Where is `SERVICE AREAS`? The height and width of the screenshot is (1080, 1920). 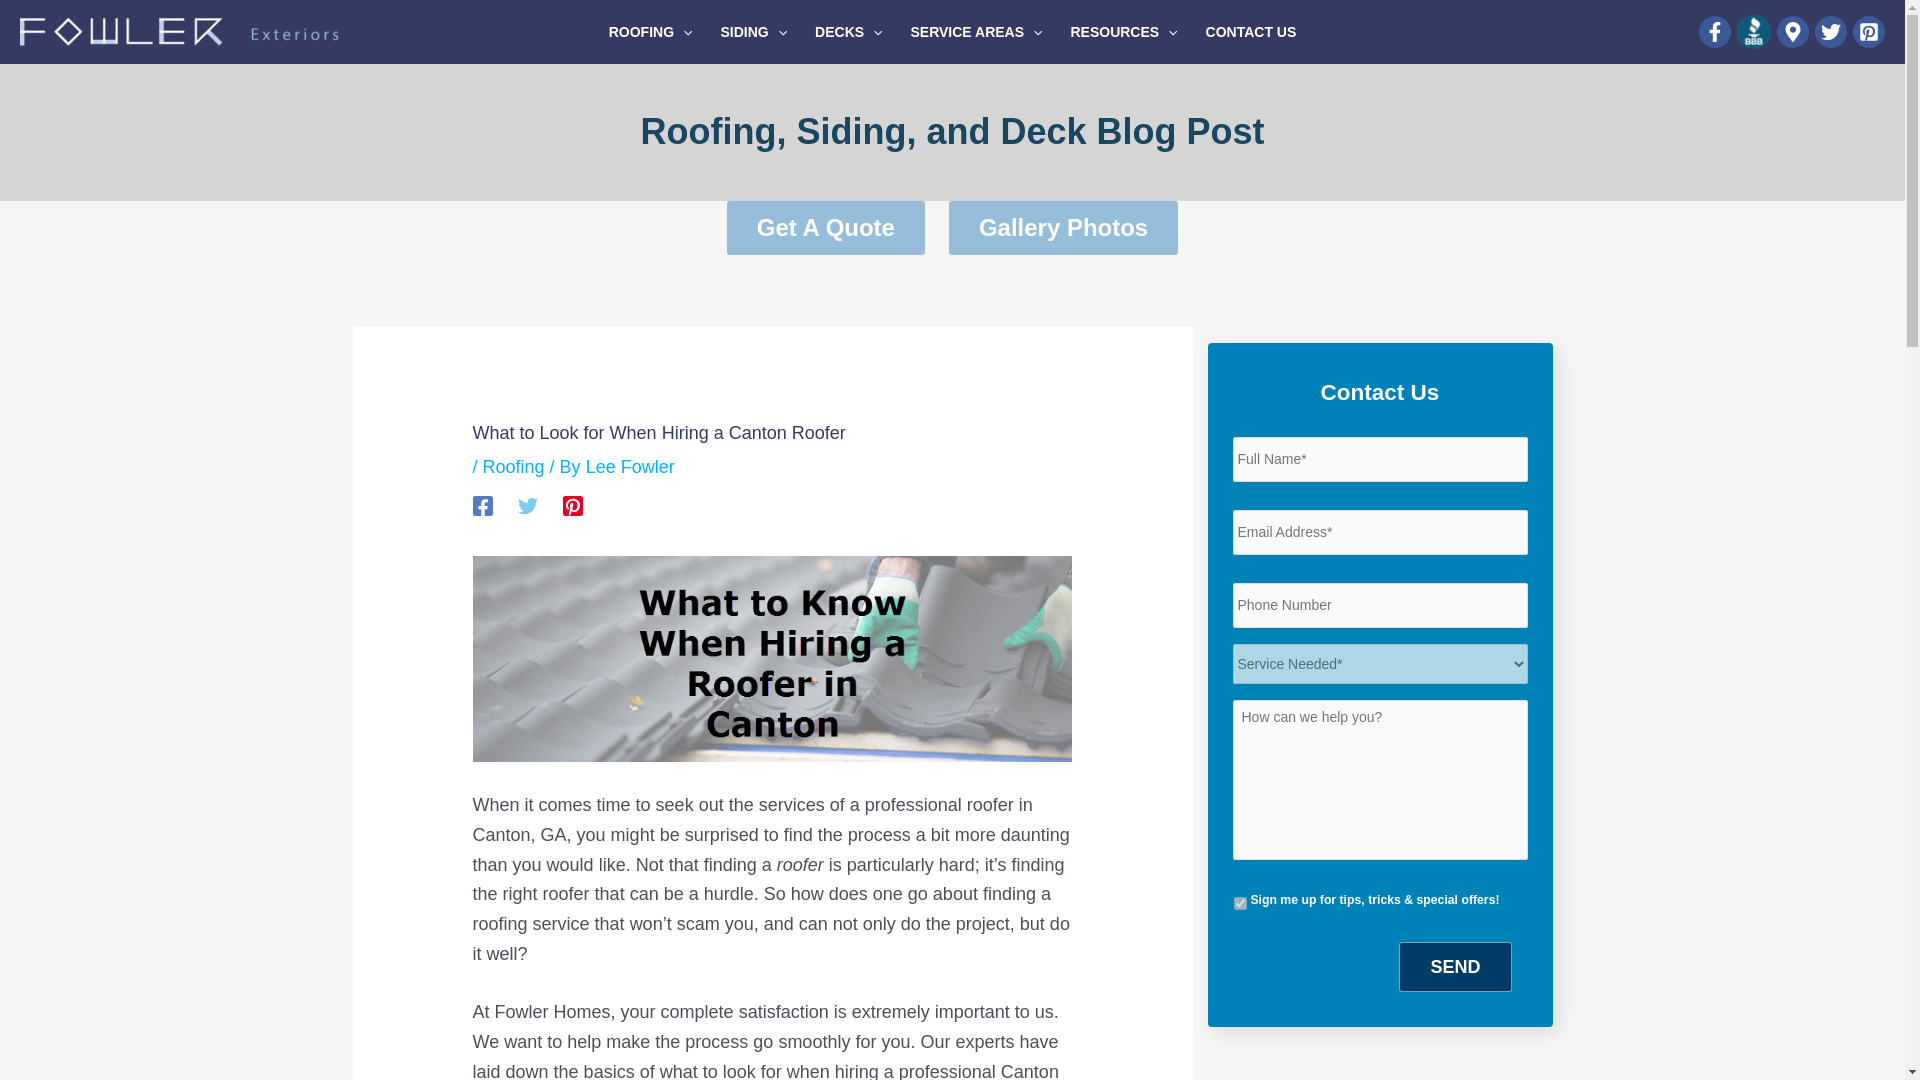
SERVICE AREAS is located at coordinates (976, 32).